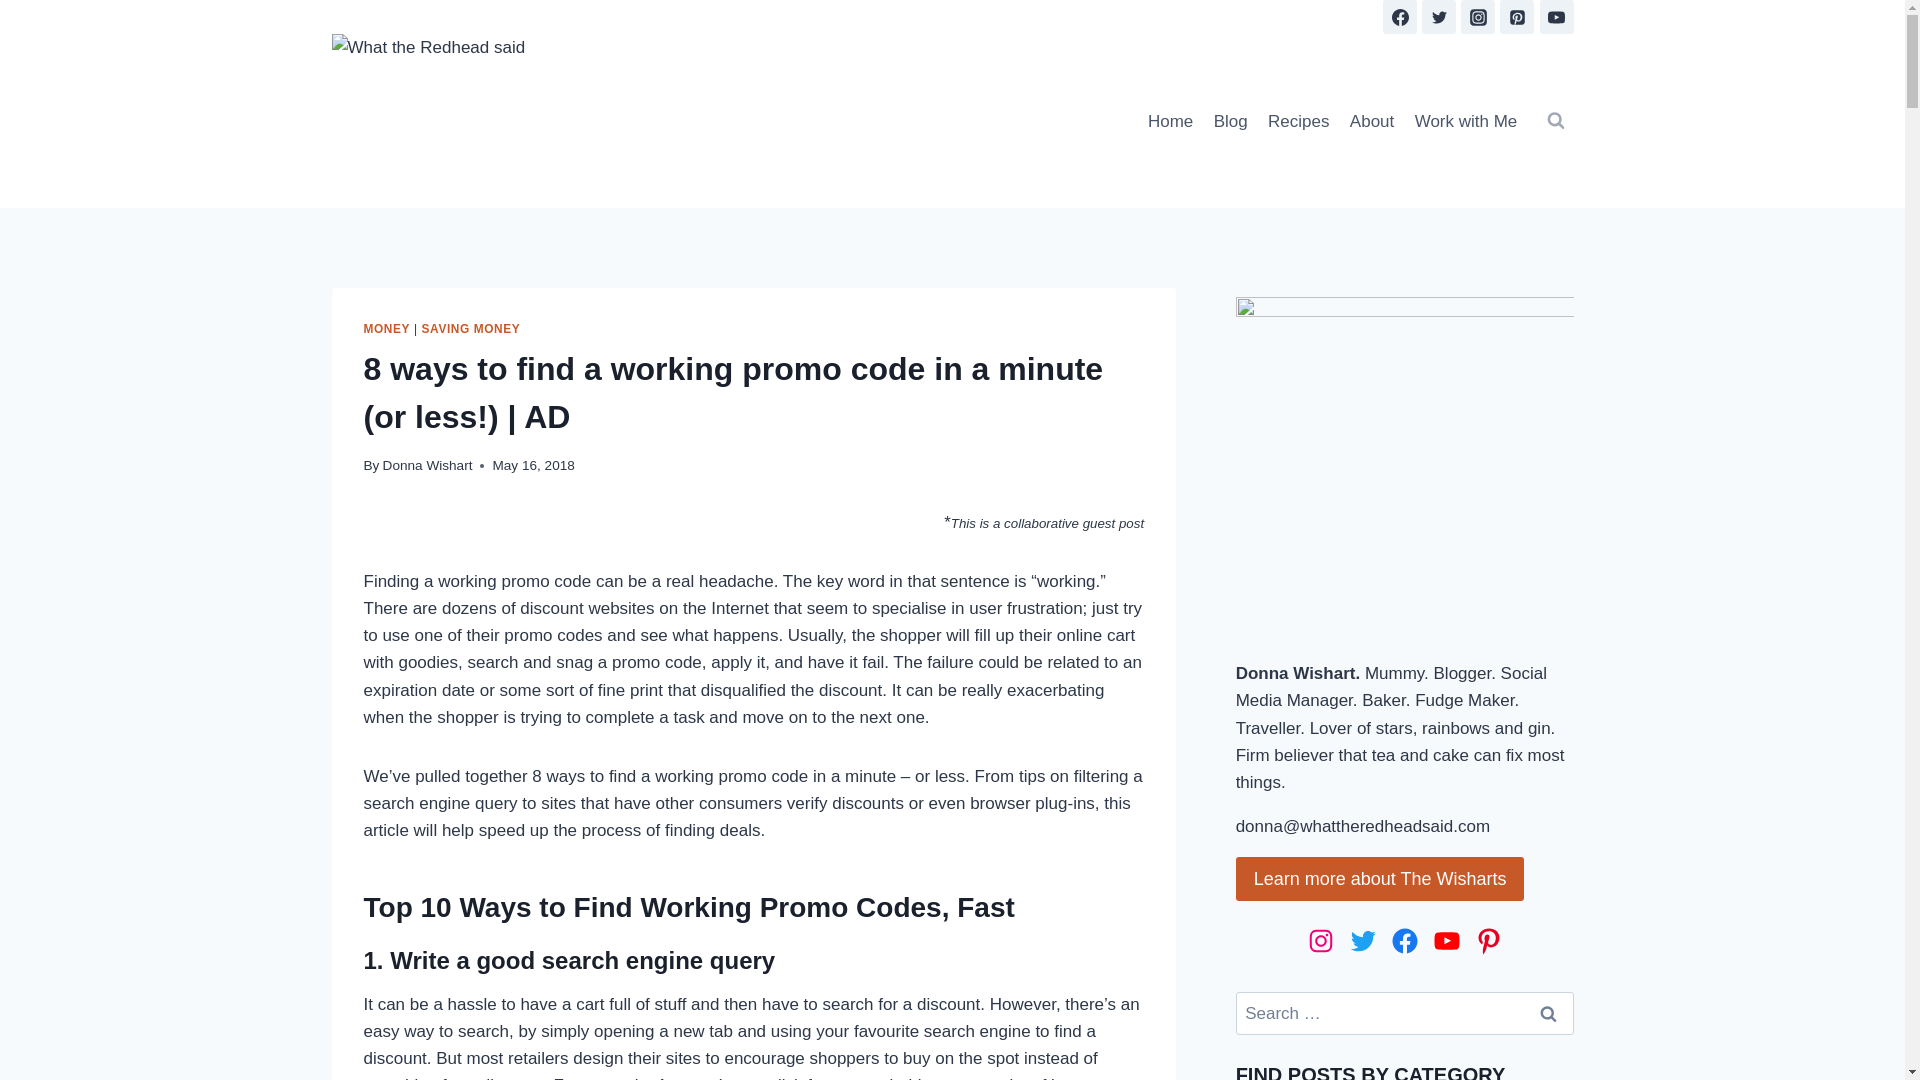  What do you see at coordinates (471, 328) in the screenshot?
I see `SAVING MONEY` at bounding box center [471, 328].